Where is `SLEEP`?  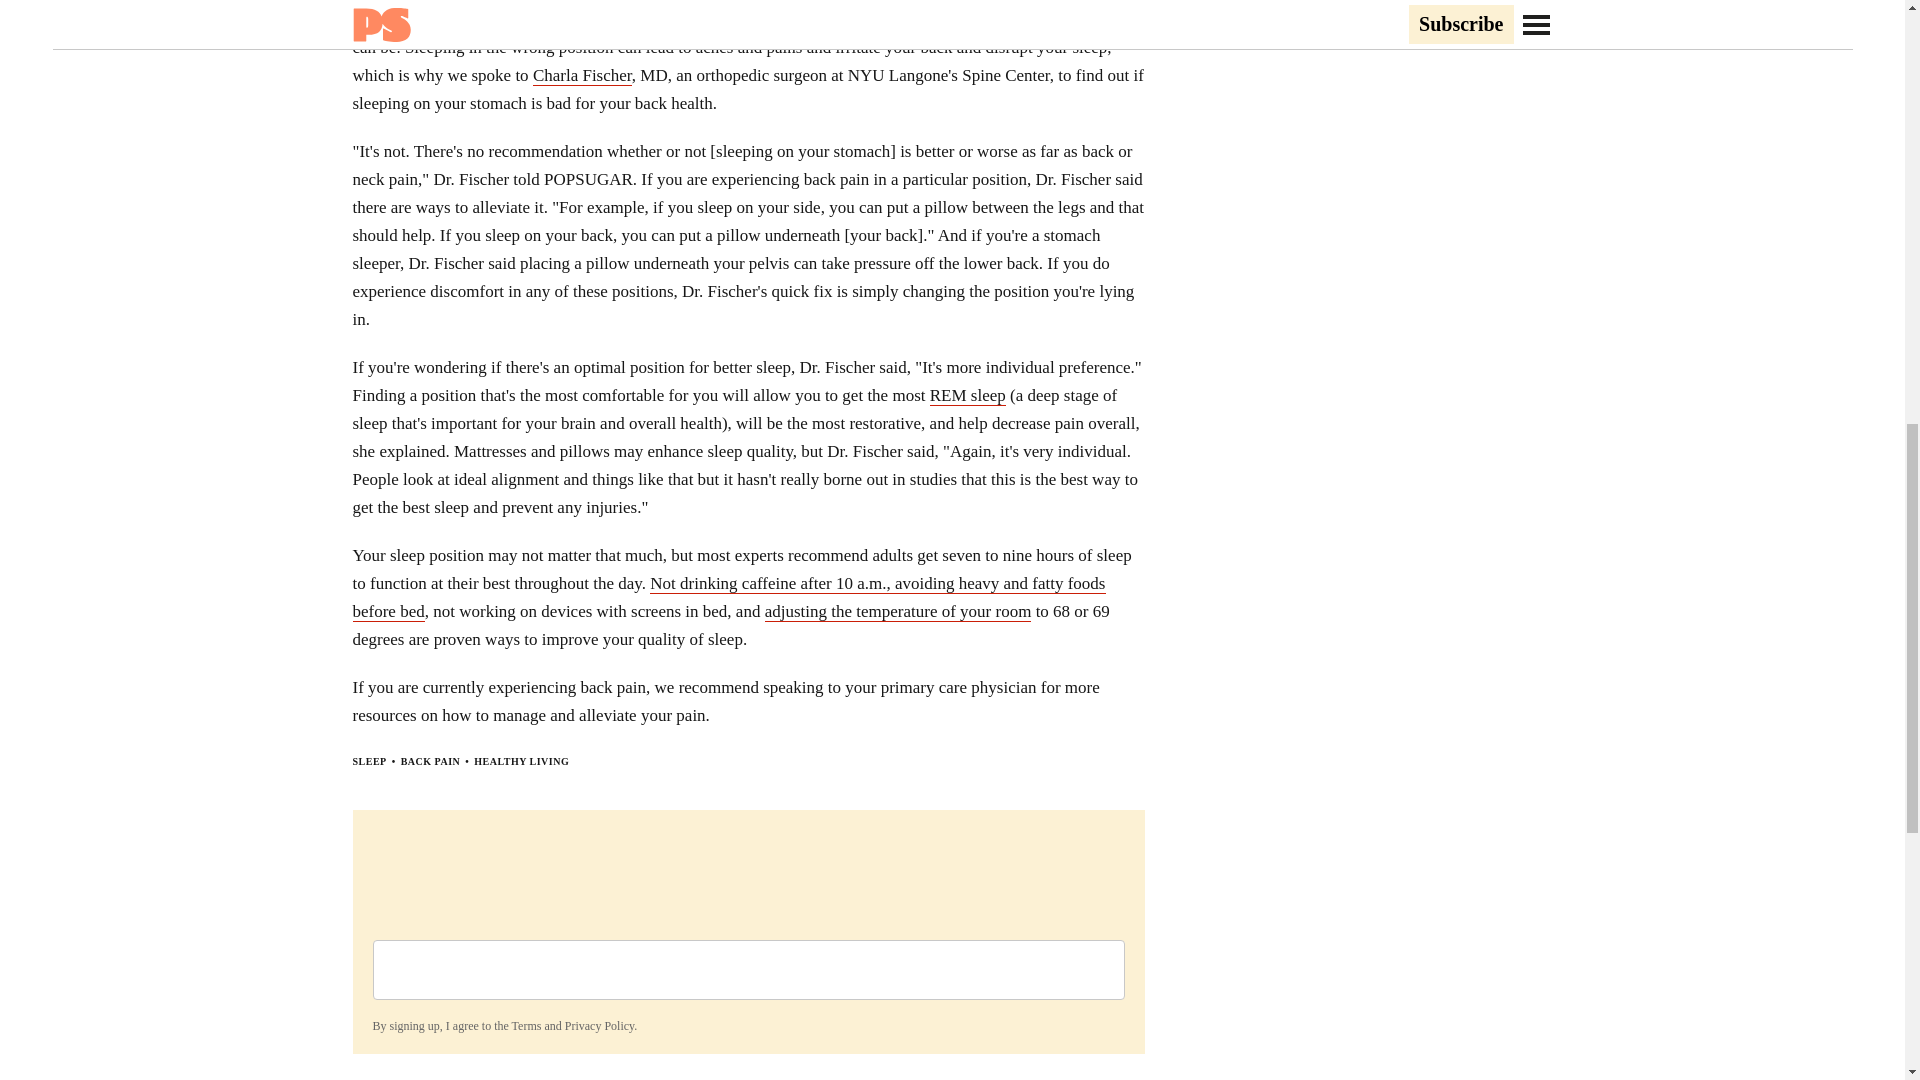 SLEEP is located at coordinates (368, 761).